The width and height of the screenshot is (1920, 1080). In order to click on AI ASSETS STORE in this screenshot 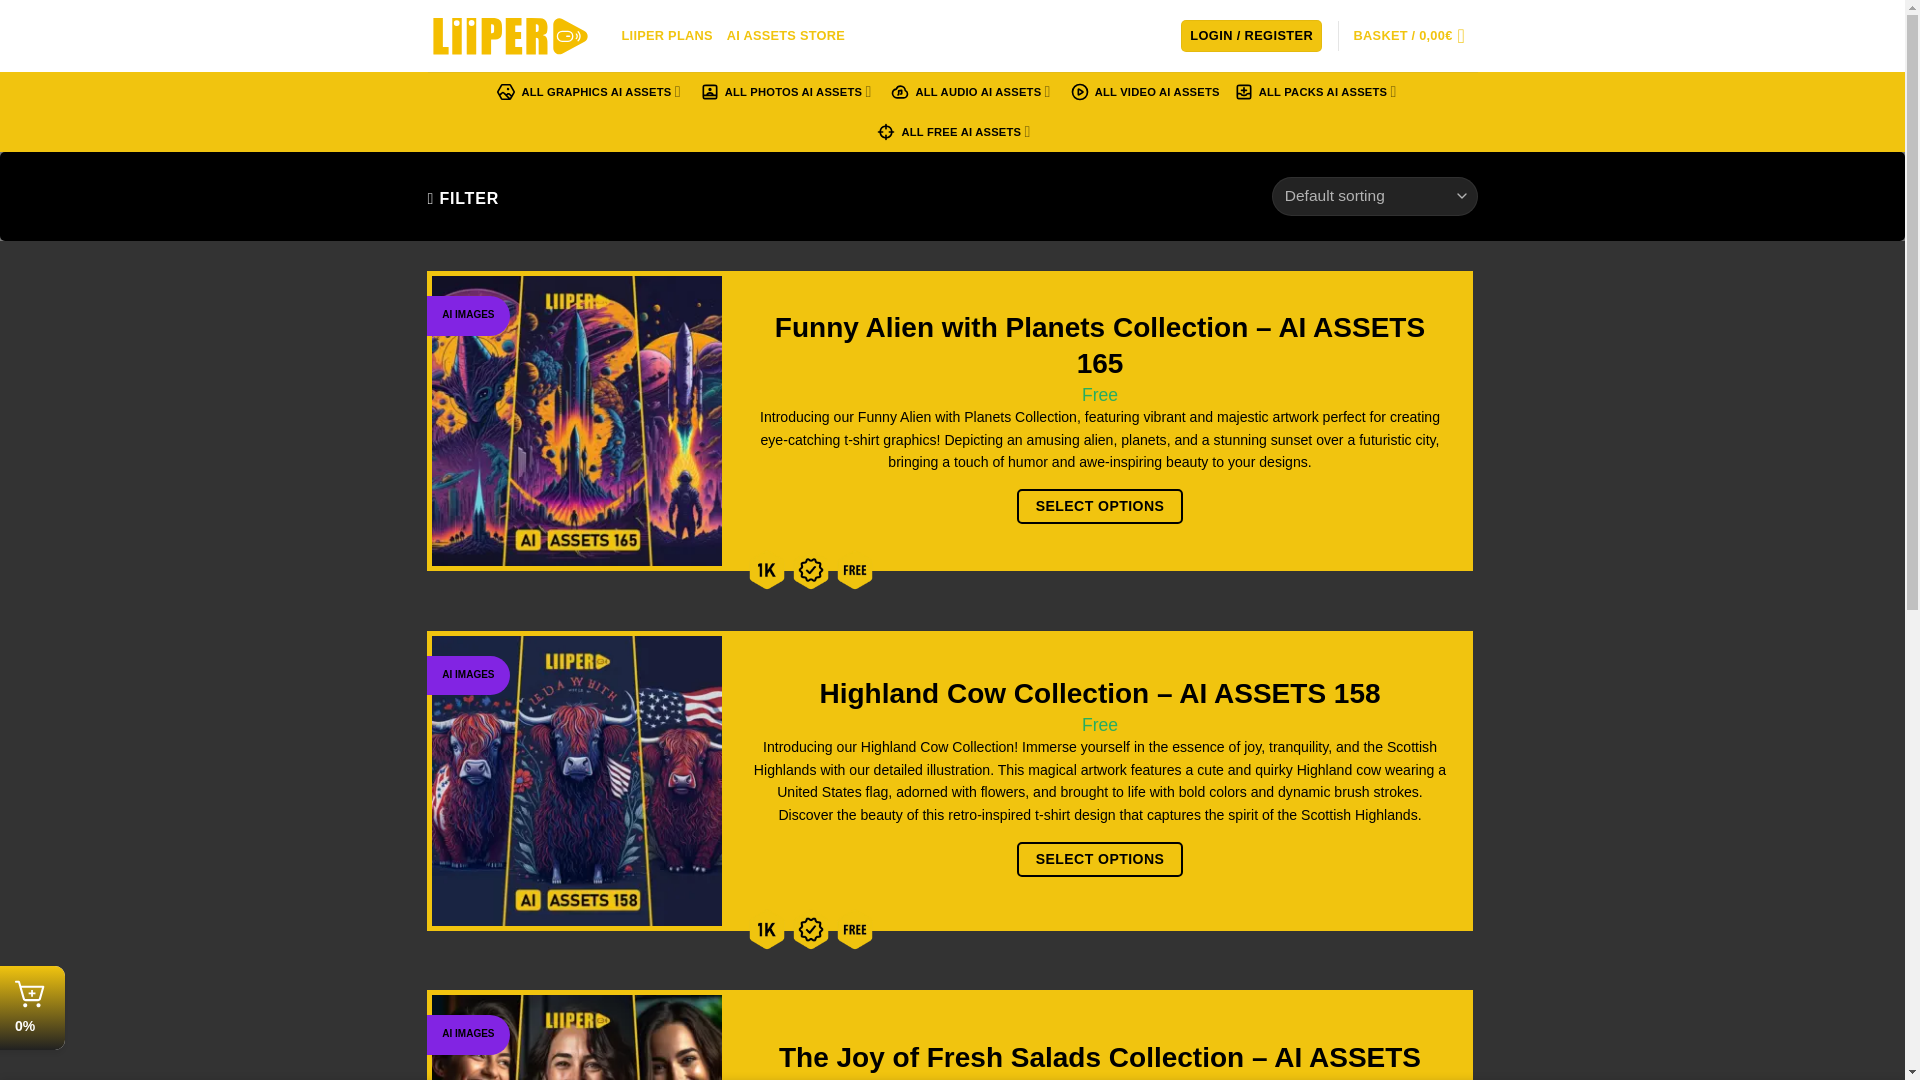, I will do `click(786, 36)`.